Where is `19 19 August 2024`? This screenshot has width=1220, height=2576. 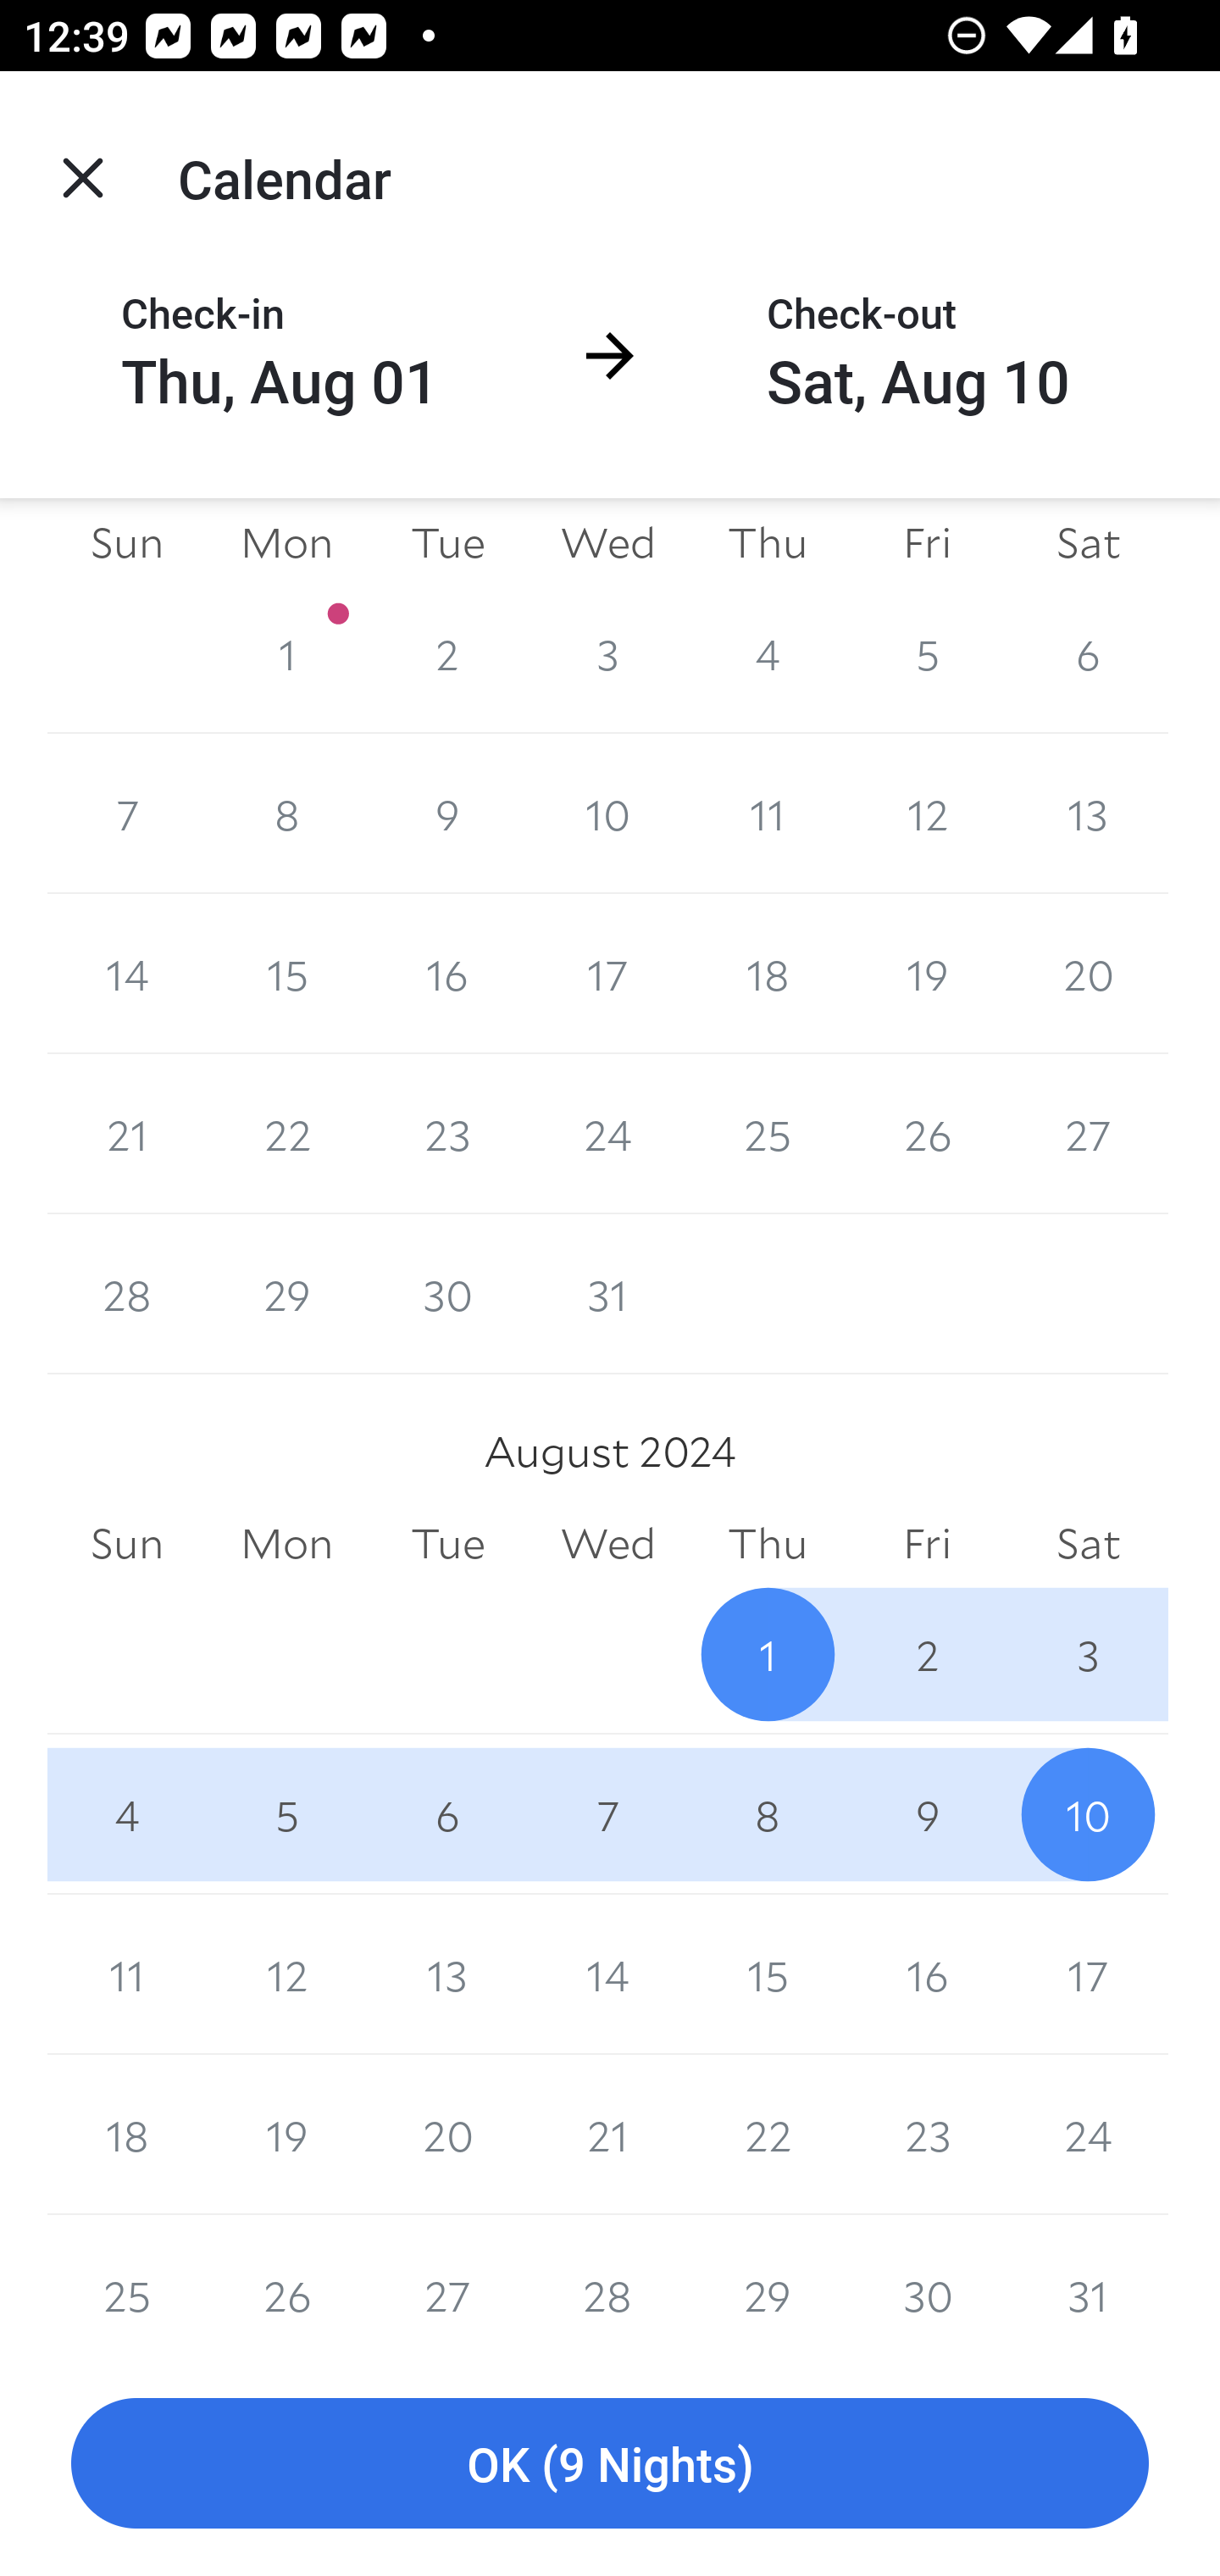 19 19 August 2024 is located at coordinates (286, 2135).